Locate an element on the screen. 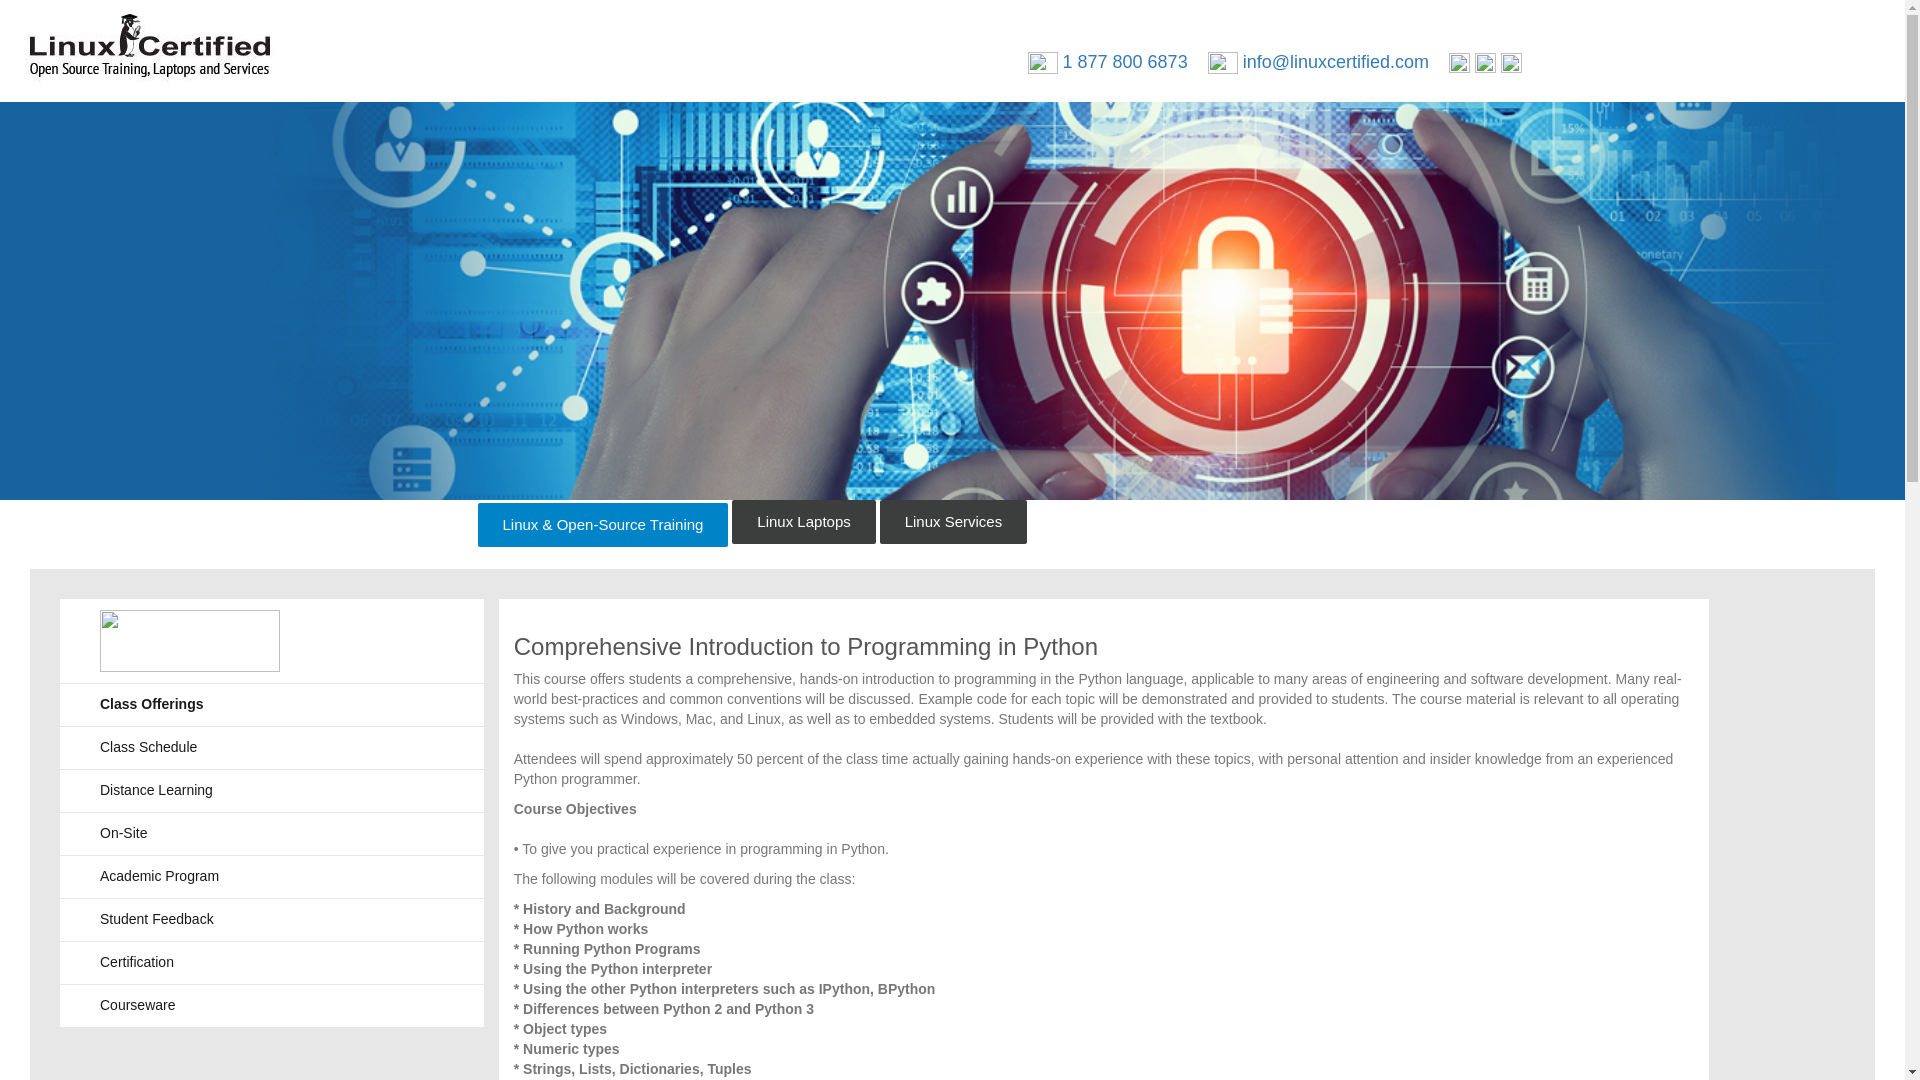 The height and width of the screenshot is (1080, 1920). Academic Program is located at coordinates (158, 876).